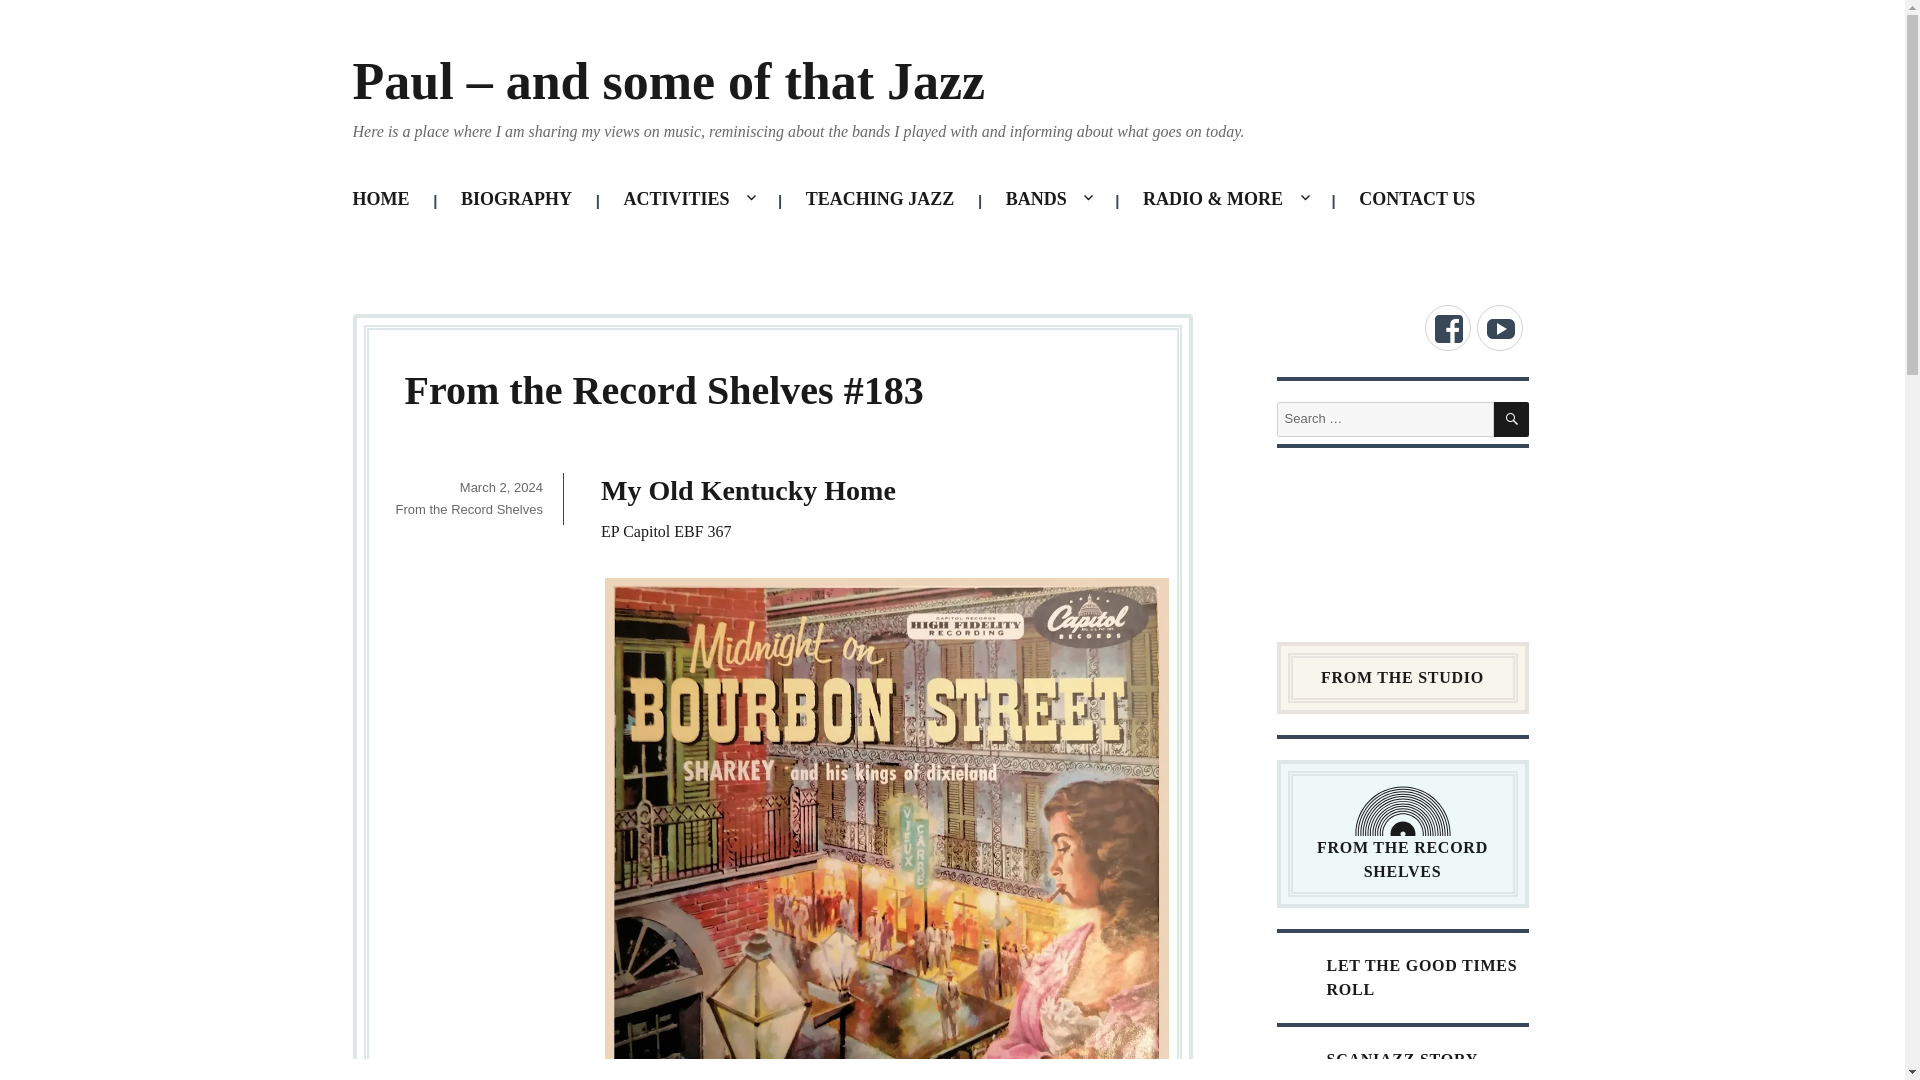 Image resolution: width=1920 pixels, height=1080 pixels. I want to click on March 2, 2024, so click(502, 486).